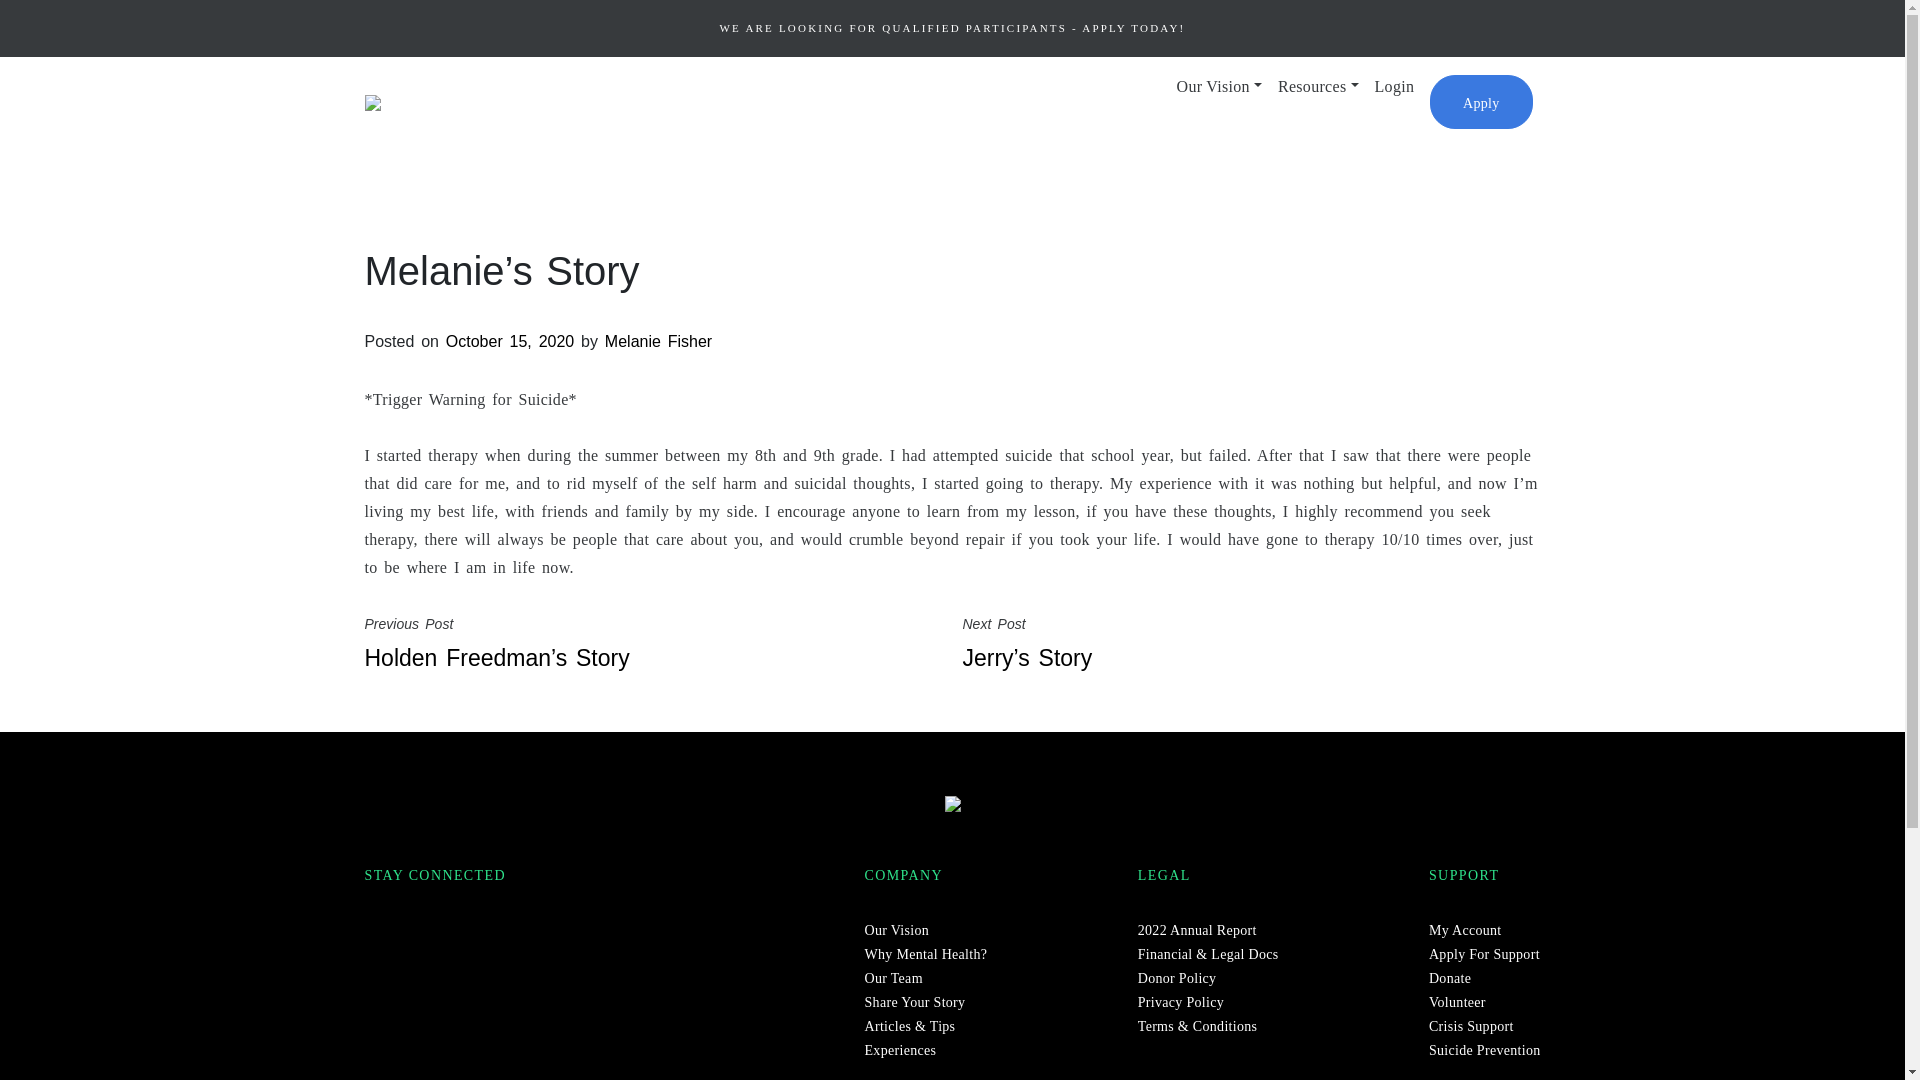 The image size is (1920, 1080). Describe the element at coordinates (1318, 86) in the screenshot. I see `Resources` at that location.